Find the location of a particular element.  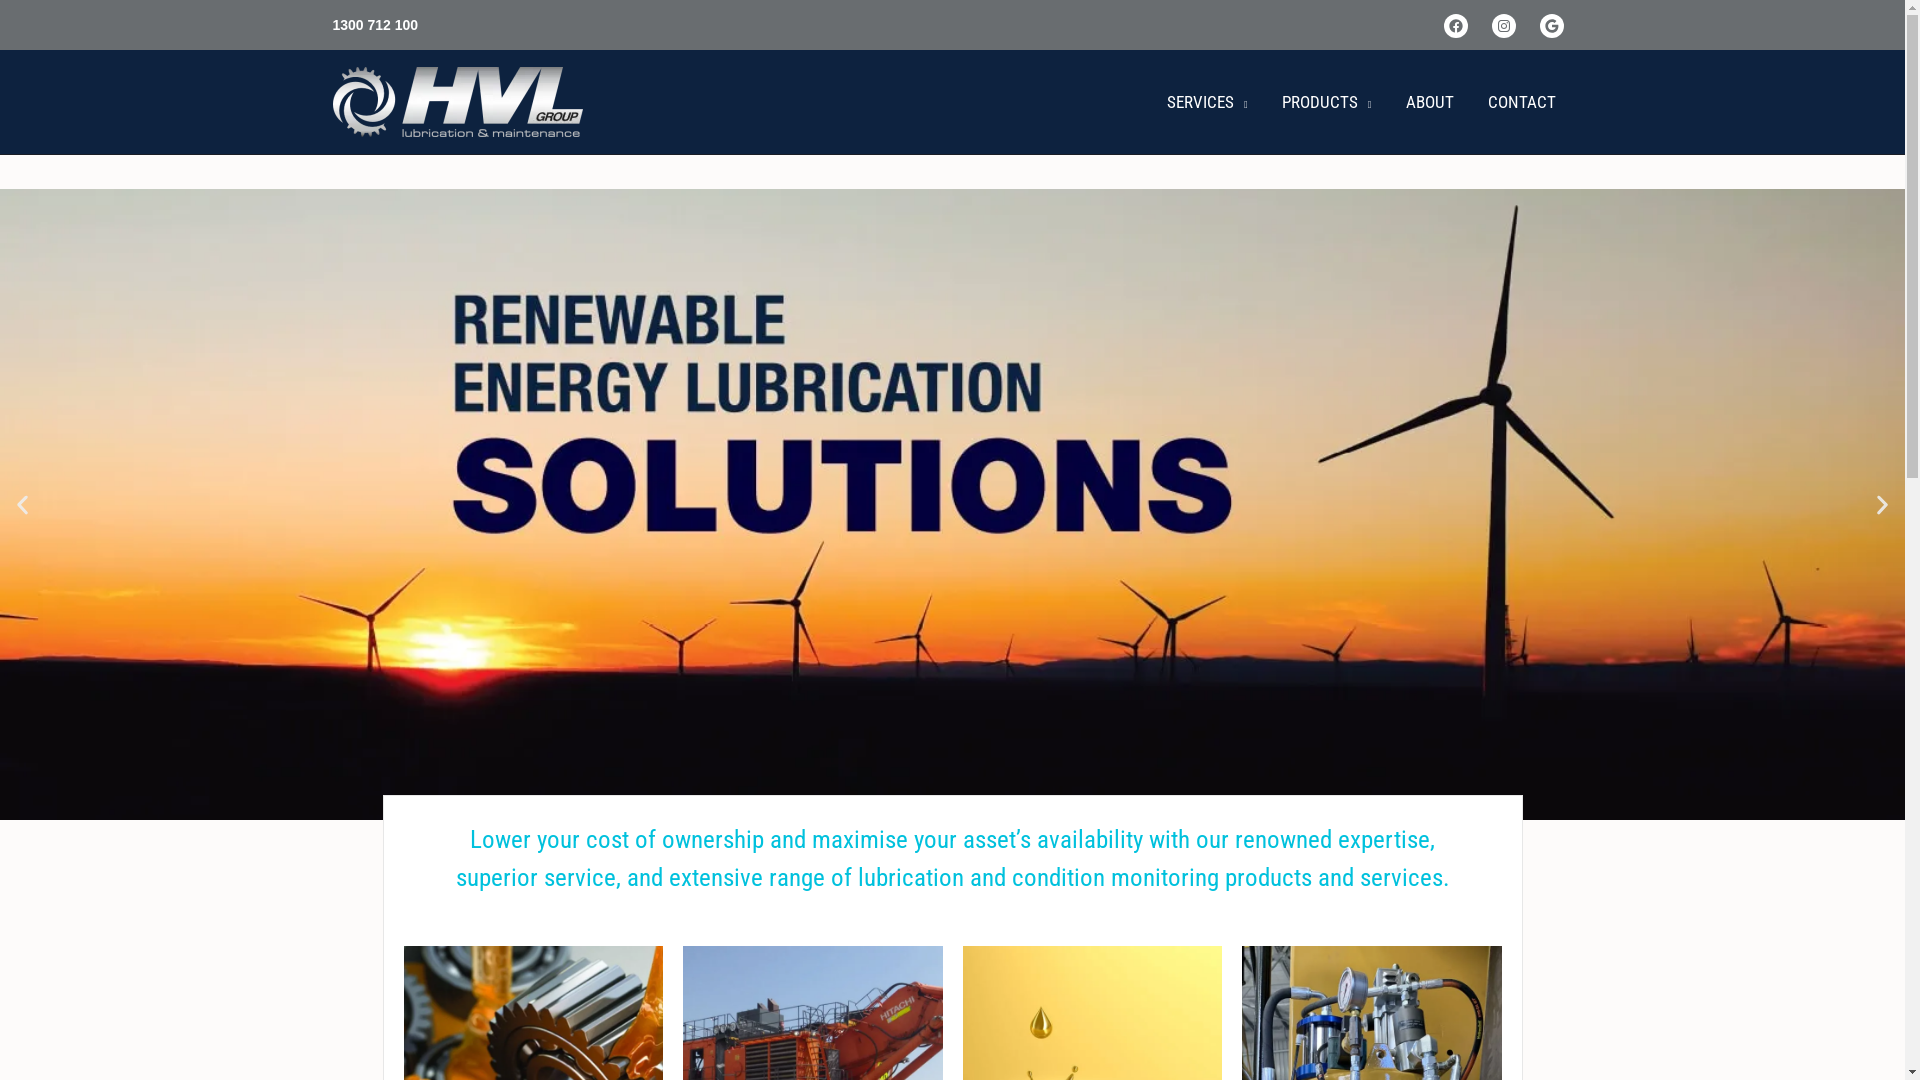

PRODUCTS is located at coordinates (1327, 102).